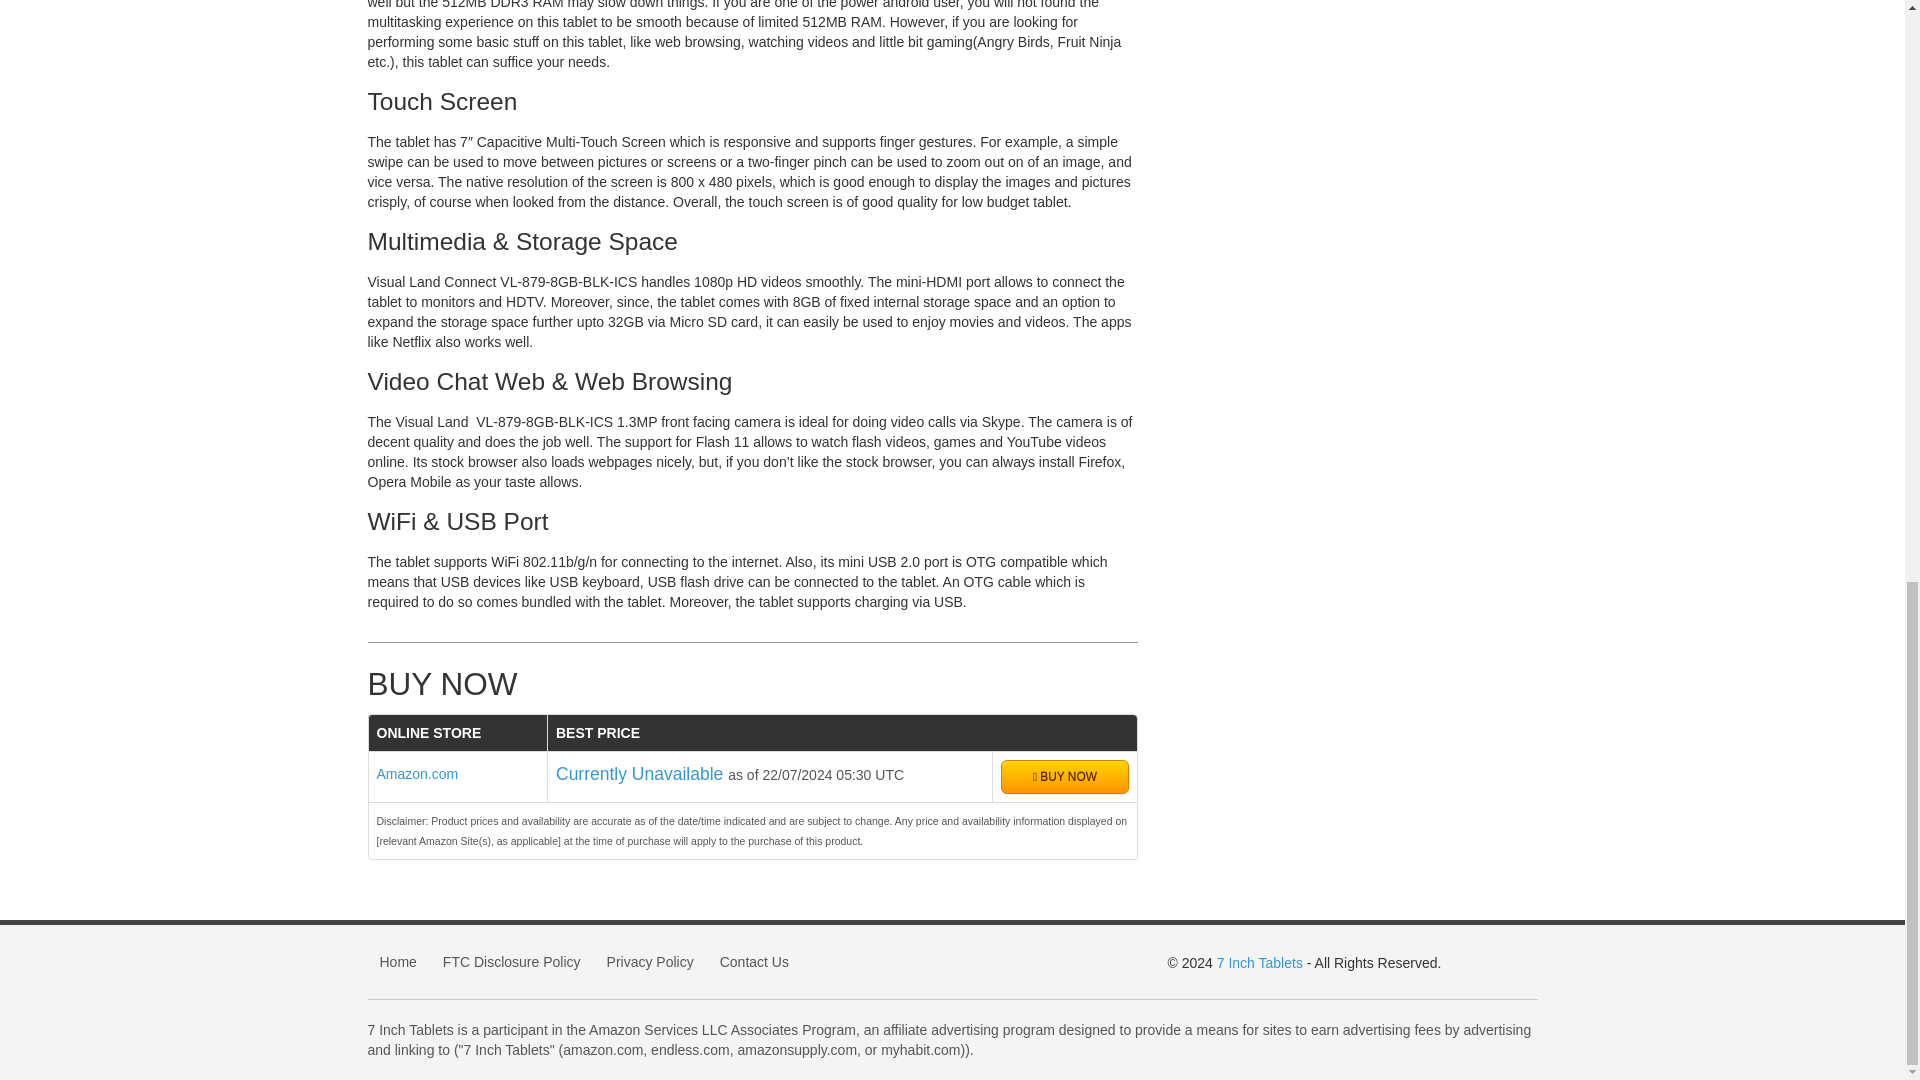  What do you see at coordinates (754, 962) in the screenshot?
I see `Contact Us` at bounding box center [754, 962].